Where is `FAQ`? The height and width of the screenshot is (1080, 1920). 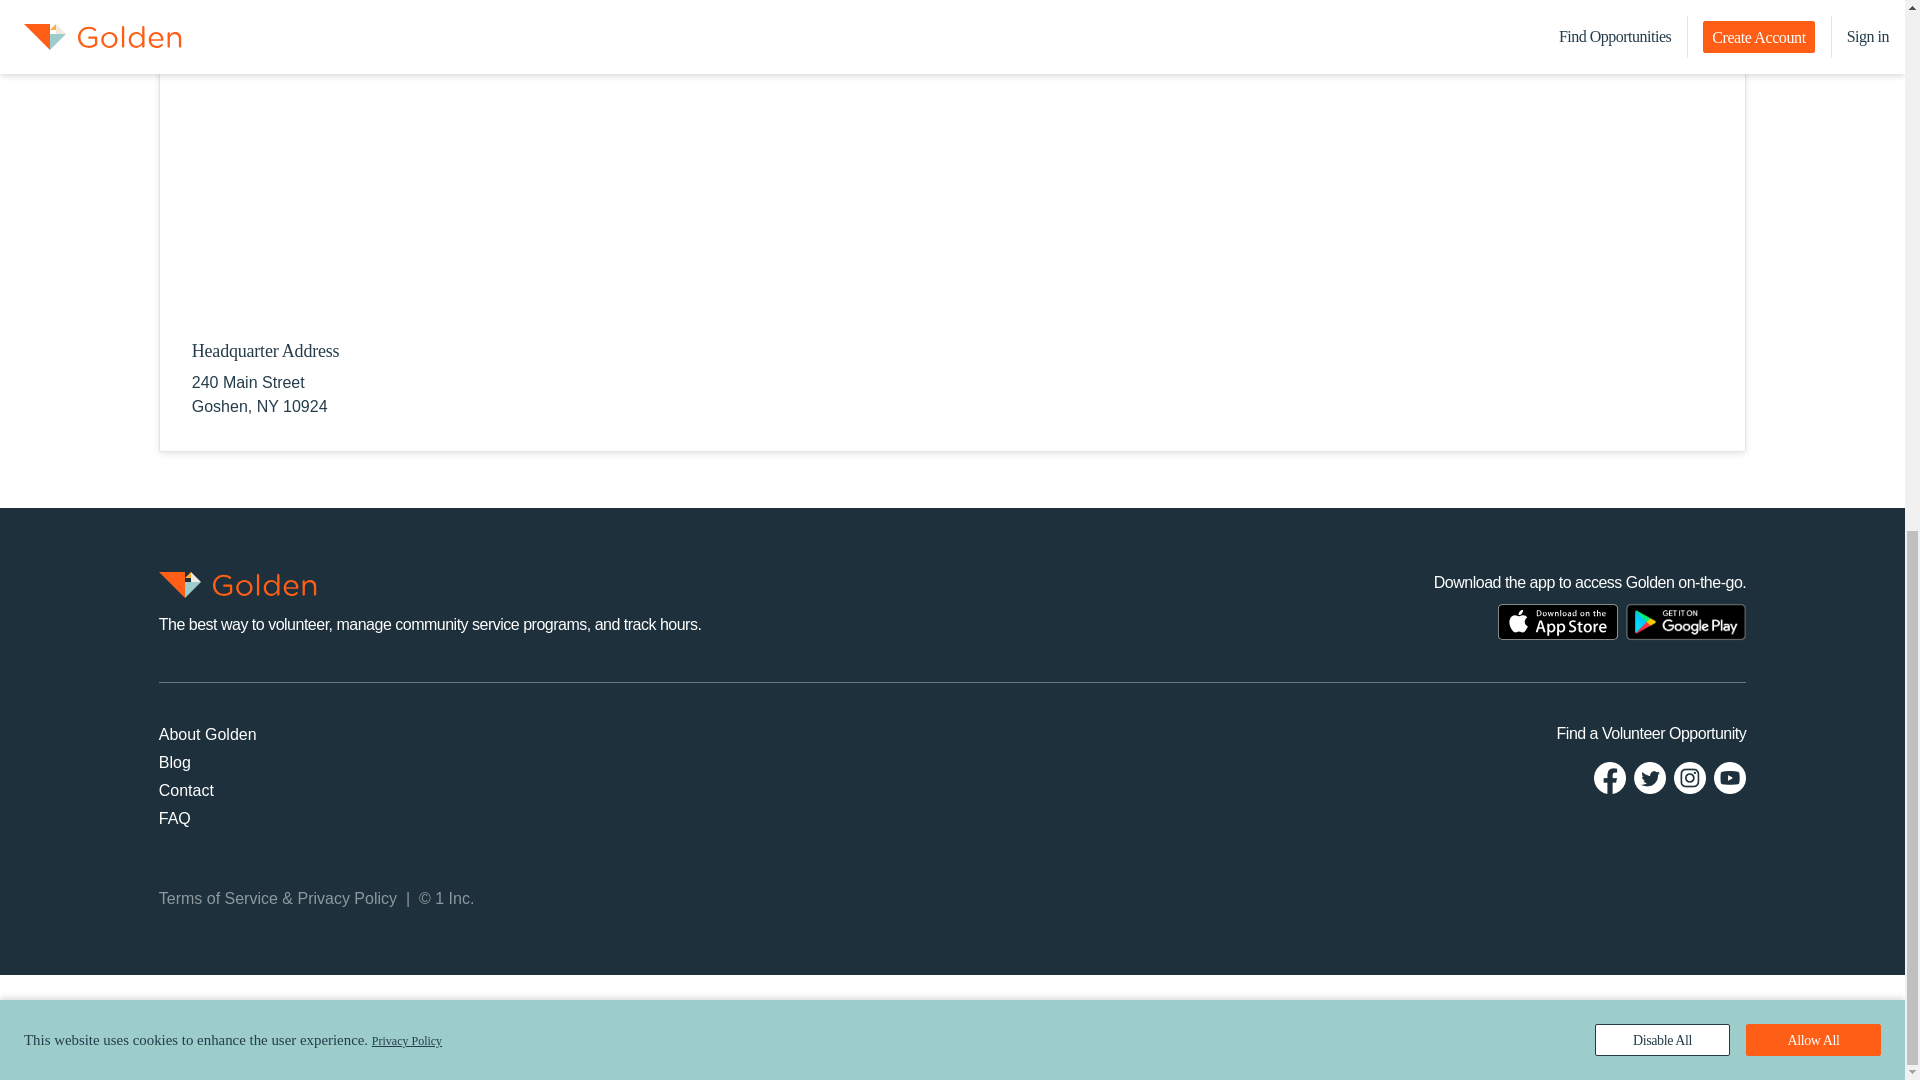 FAQ is located at coordinates (174, 818).